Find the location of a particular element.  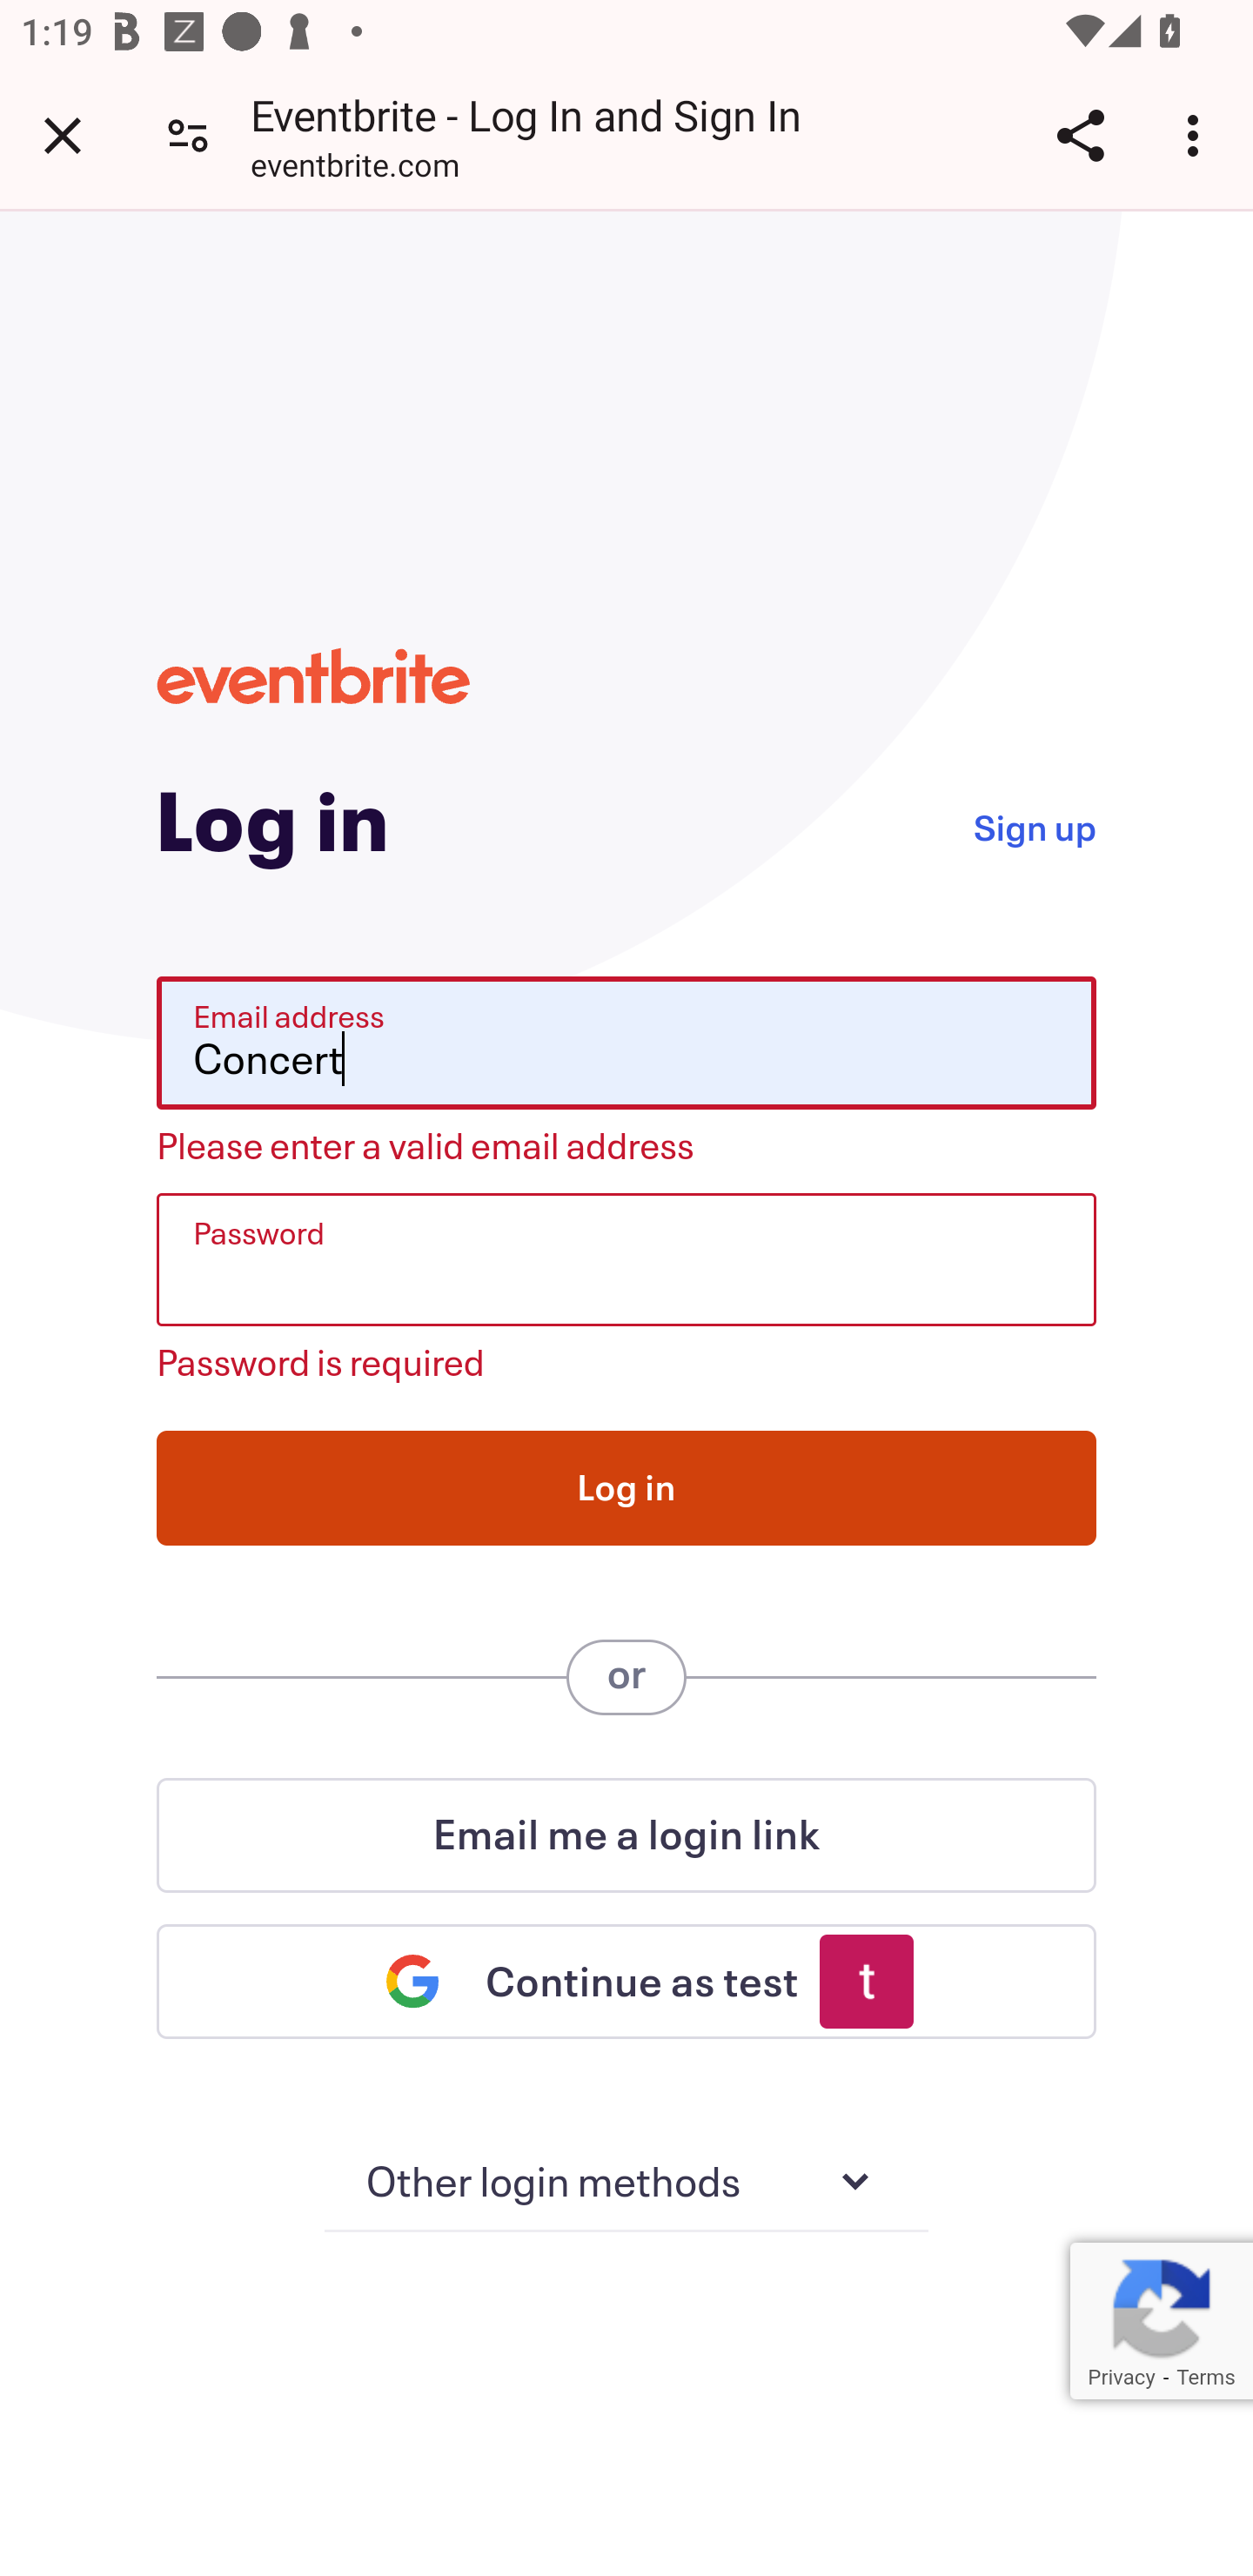

Connection is secure is located at coordinates (188, 134).